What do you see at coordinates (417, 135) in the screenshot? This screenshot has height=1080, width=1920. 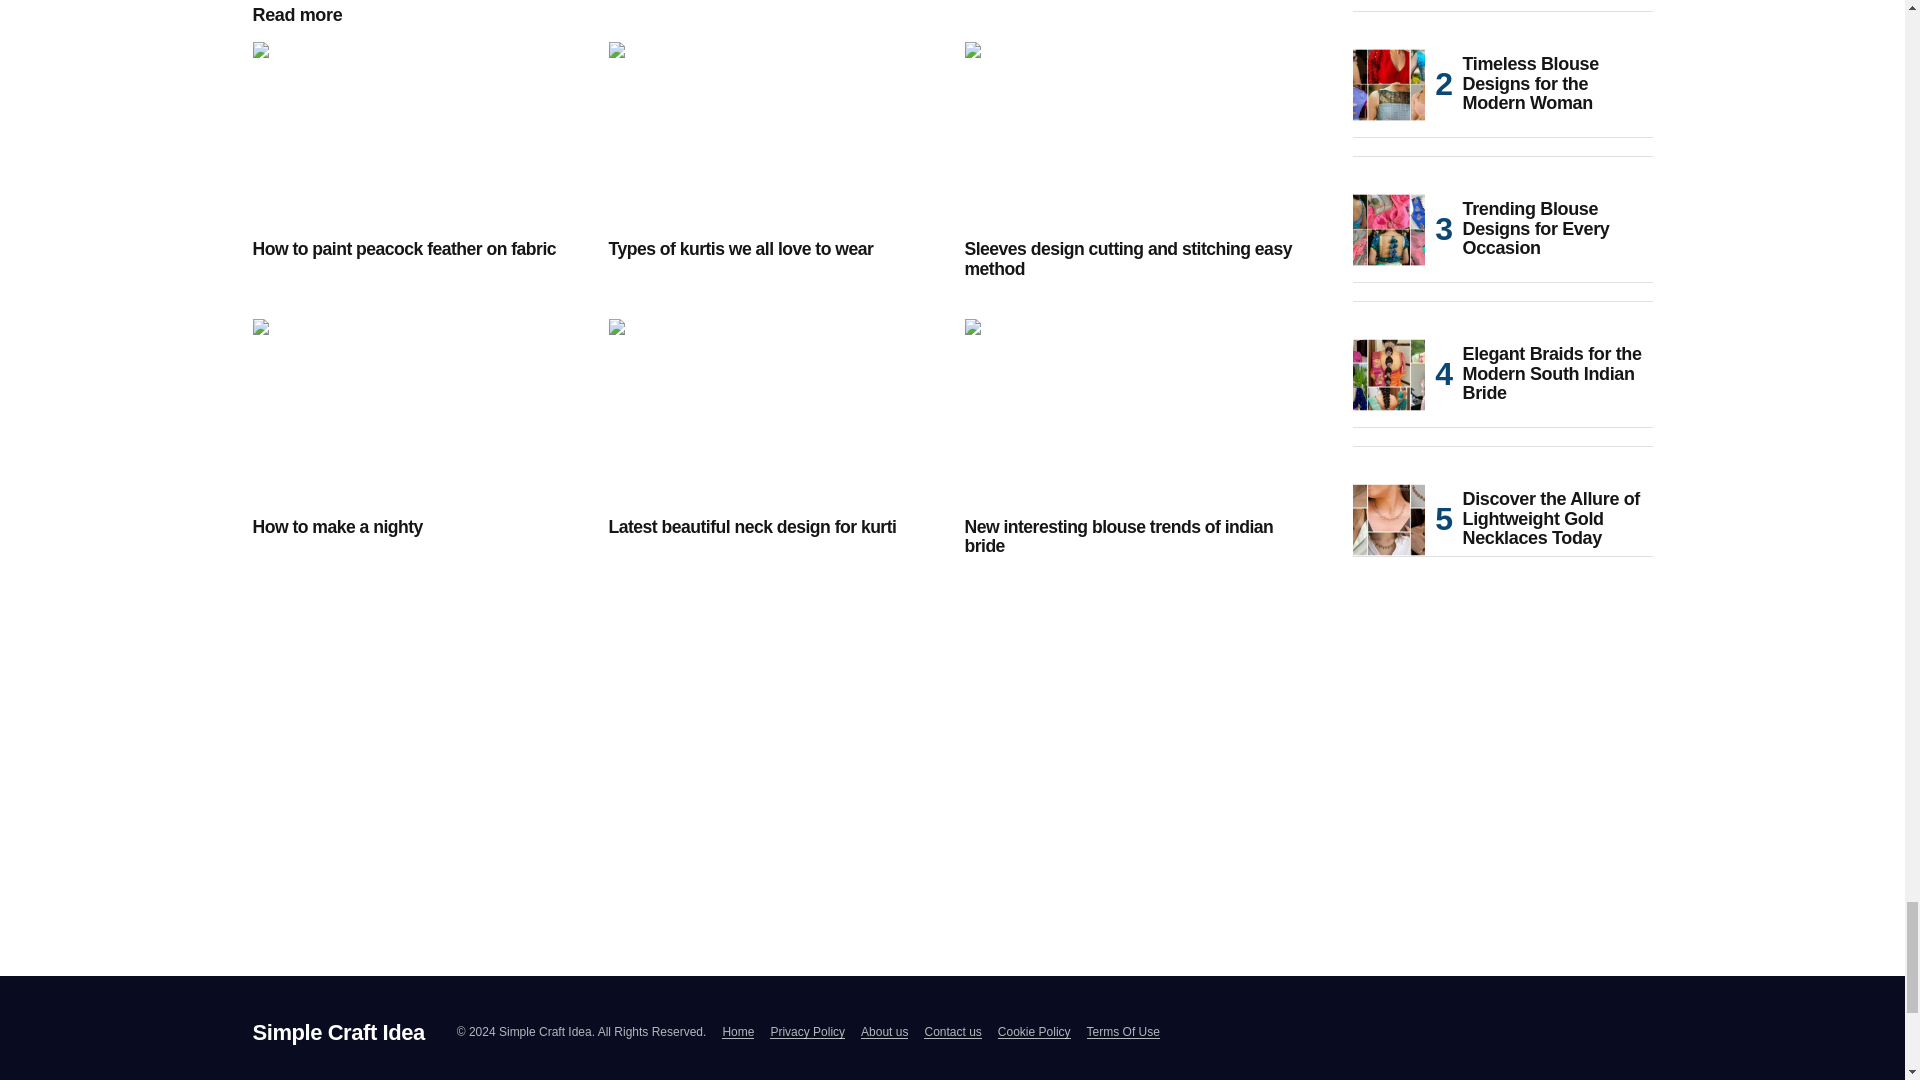 I see `How to paint peacock feather on fabric` at bounding box center [417, 135].